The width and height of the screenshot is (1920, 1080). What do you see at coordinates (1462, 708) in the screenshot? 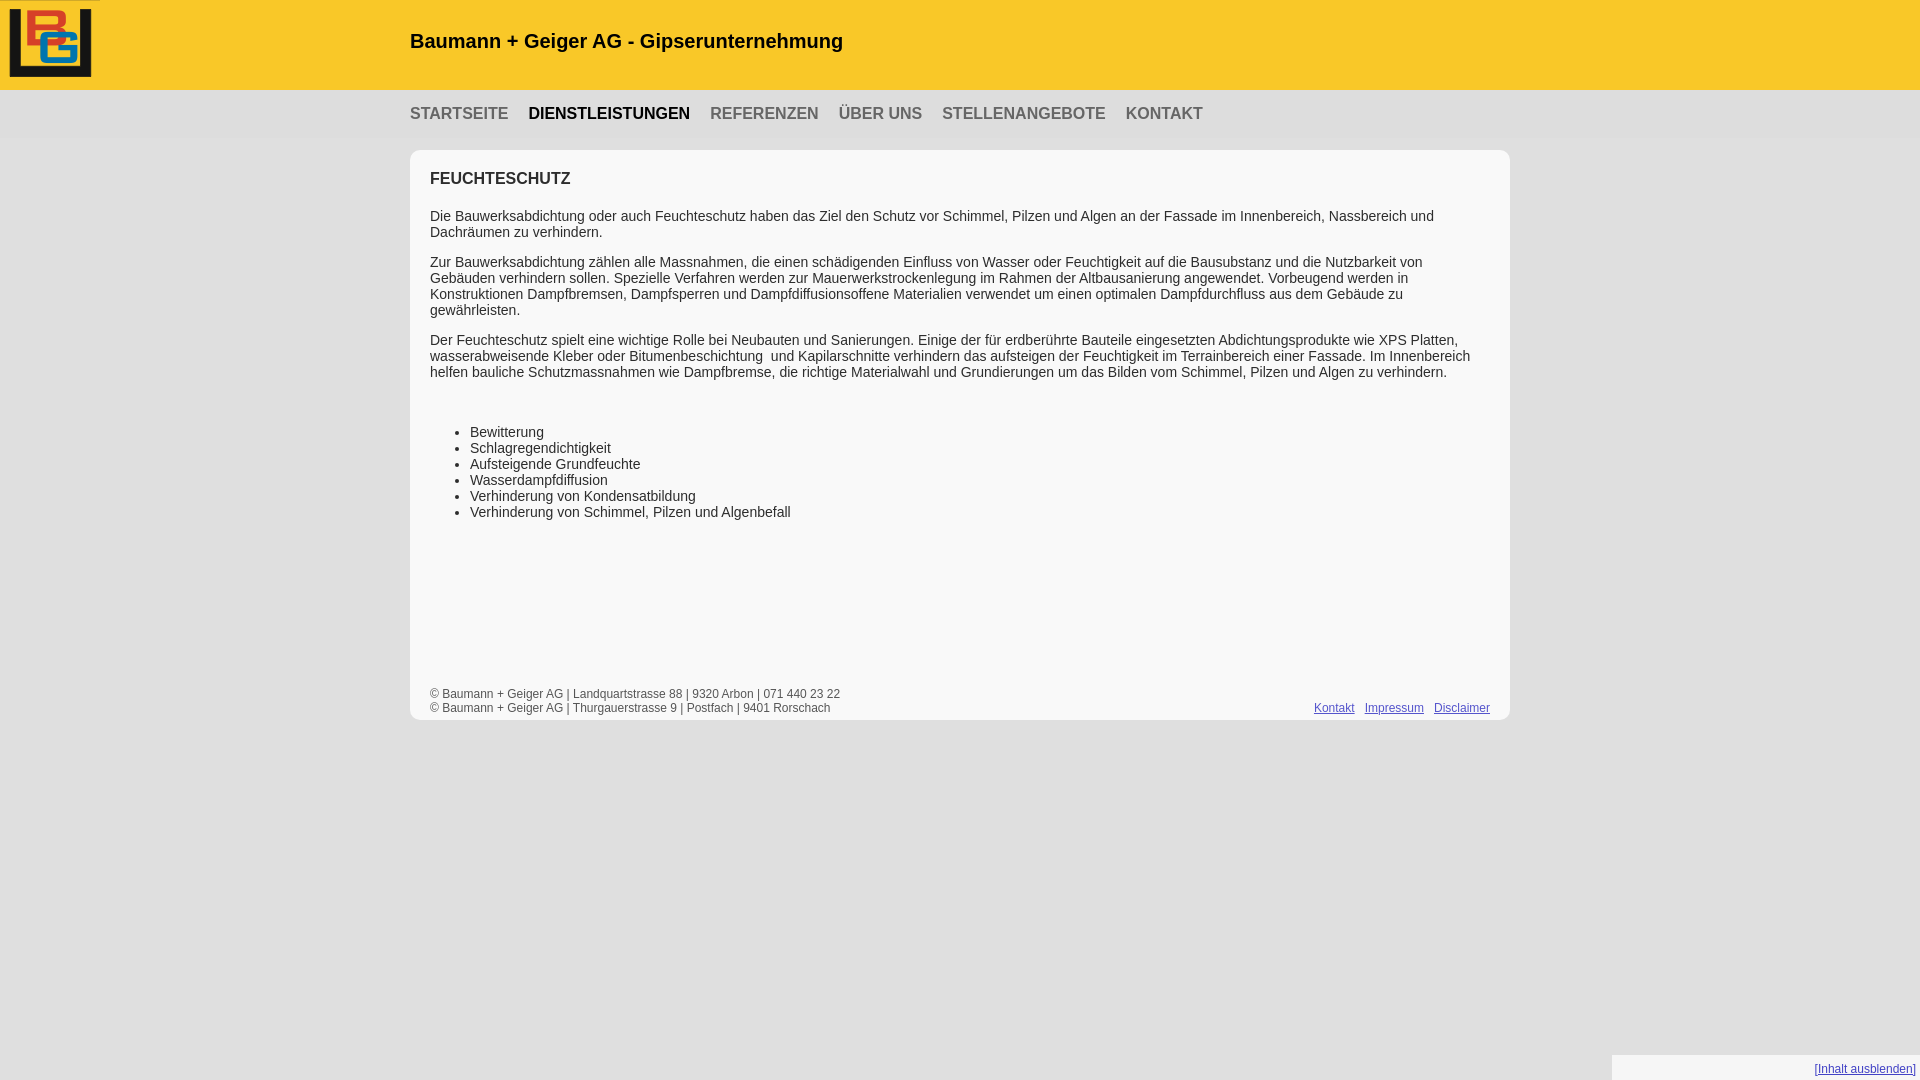
I see `Disclaimer` at bounding box center [1462, 708].